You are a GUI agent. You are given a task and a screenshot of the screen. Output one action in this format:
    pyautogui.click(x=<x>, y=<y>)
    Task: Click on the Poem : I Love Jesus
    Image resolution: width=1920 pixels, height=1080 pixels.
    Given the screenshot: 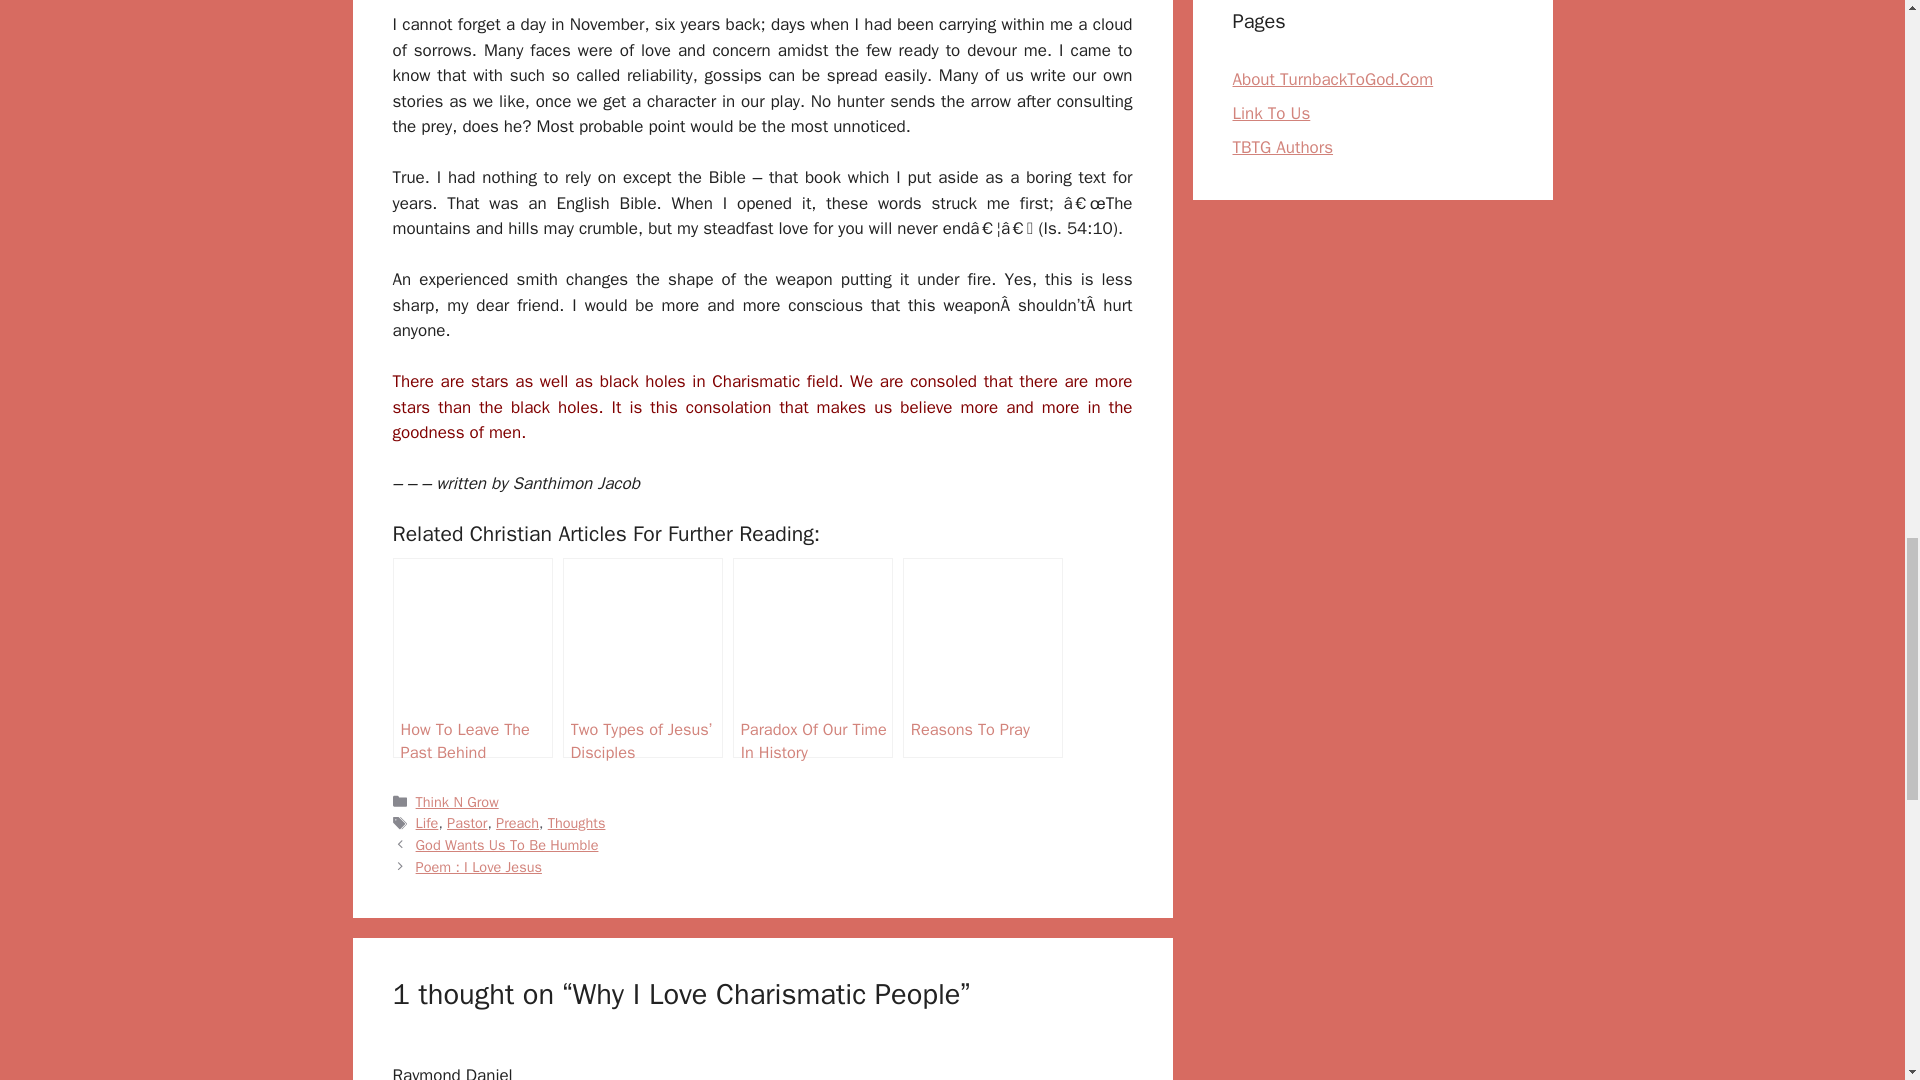 What is the action you would take?
    pyautogui.click(x=478, y=866)
    